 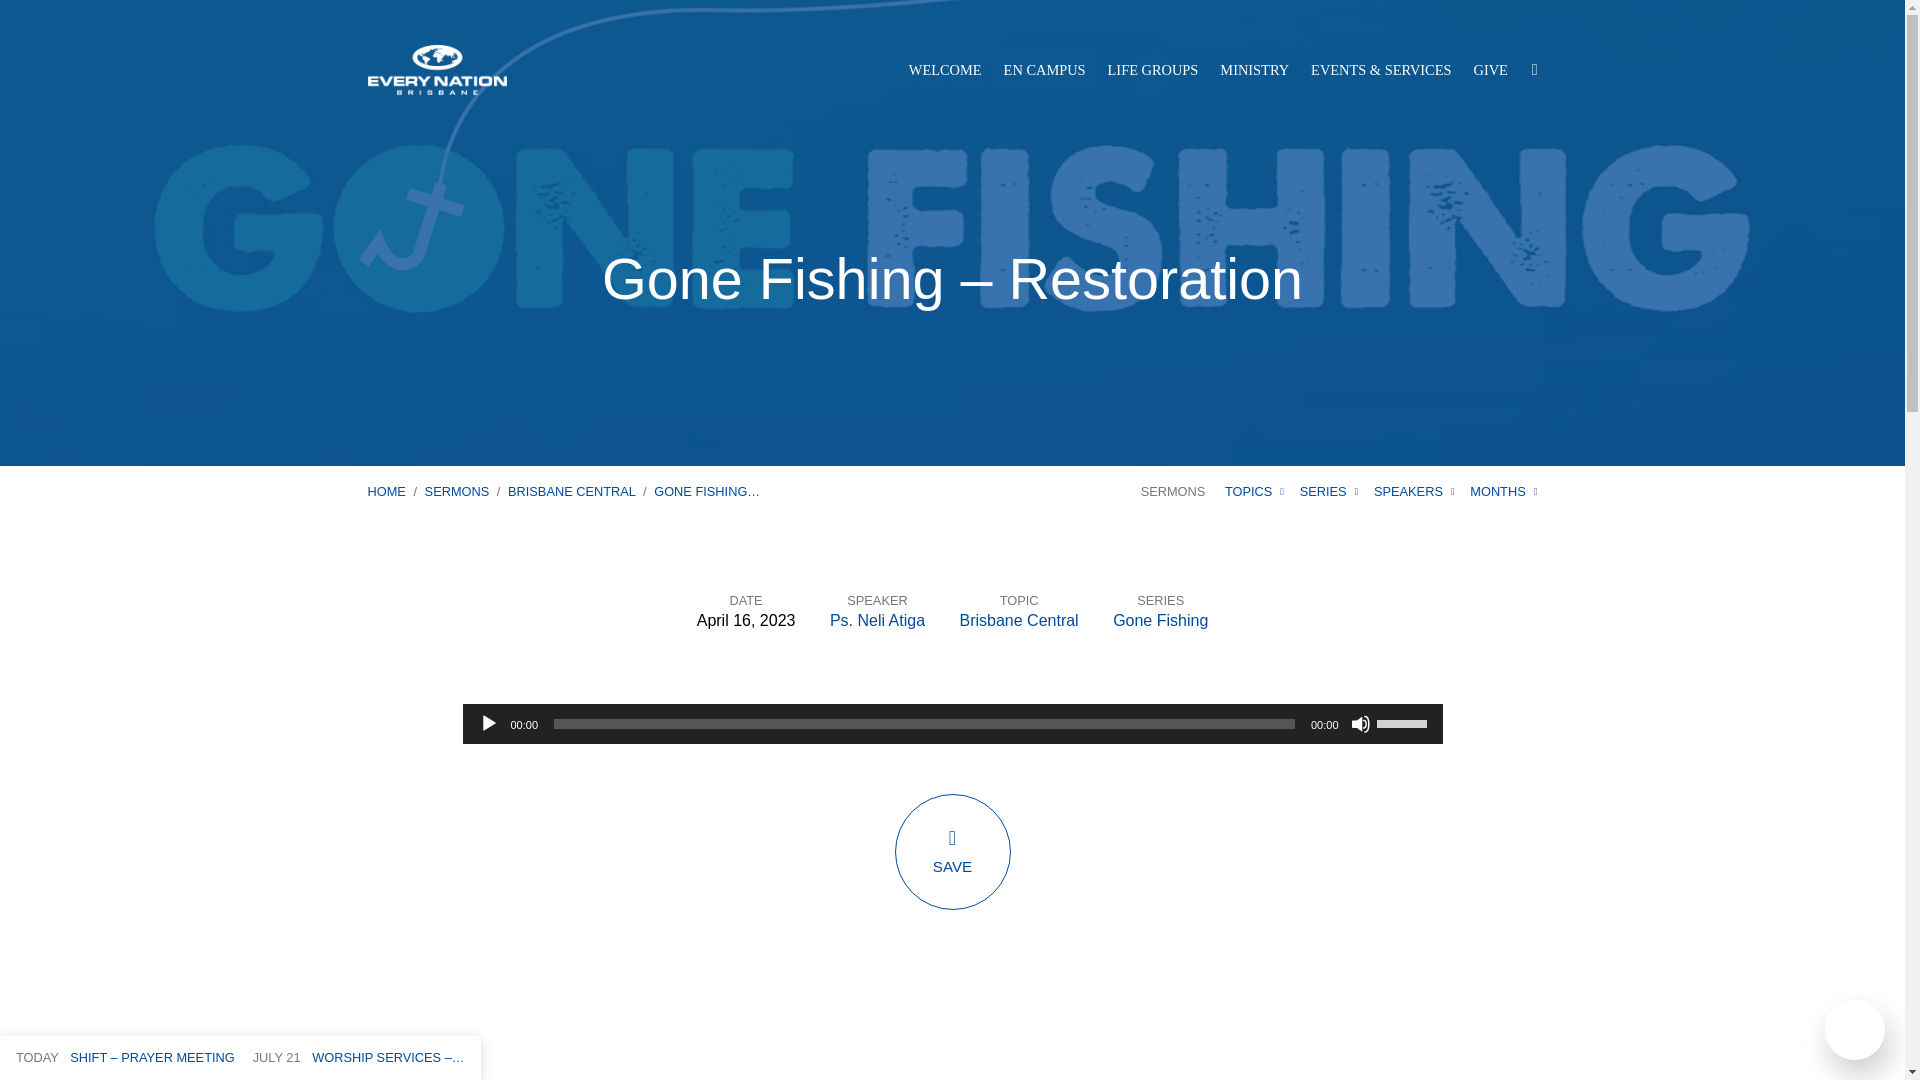 I want to click on SERIES, so click(x=1329, y=490).